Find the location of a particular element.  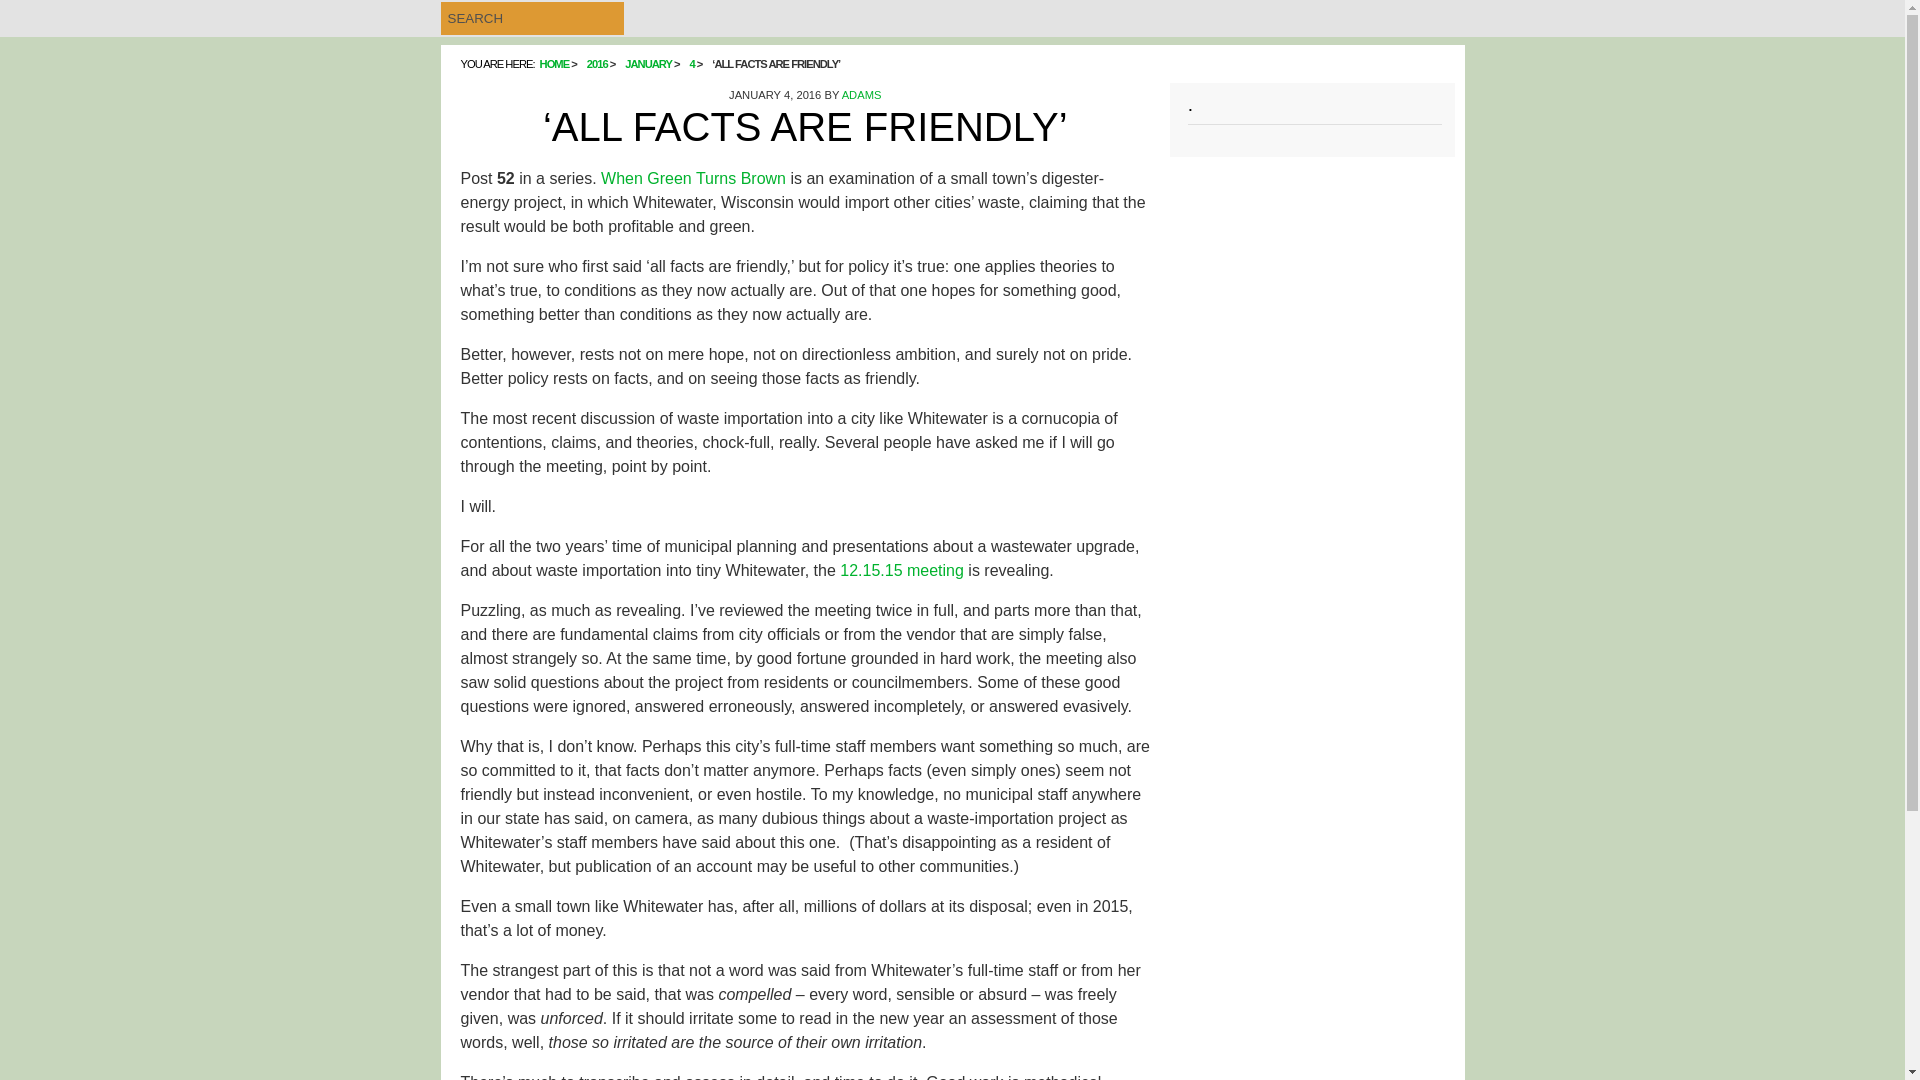

HOME is located at coordinates (554, 64).